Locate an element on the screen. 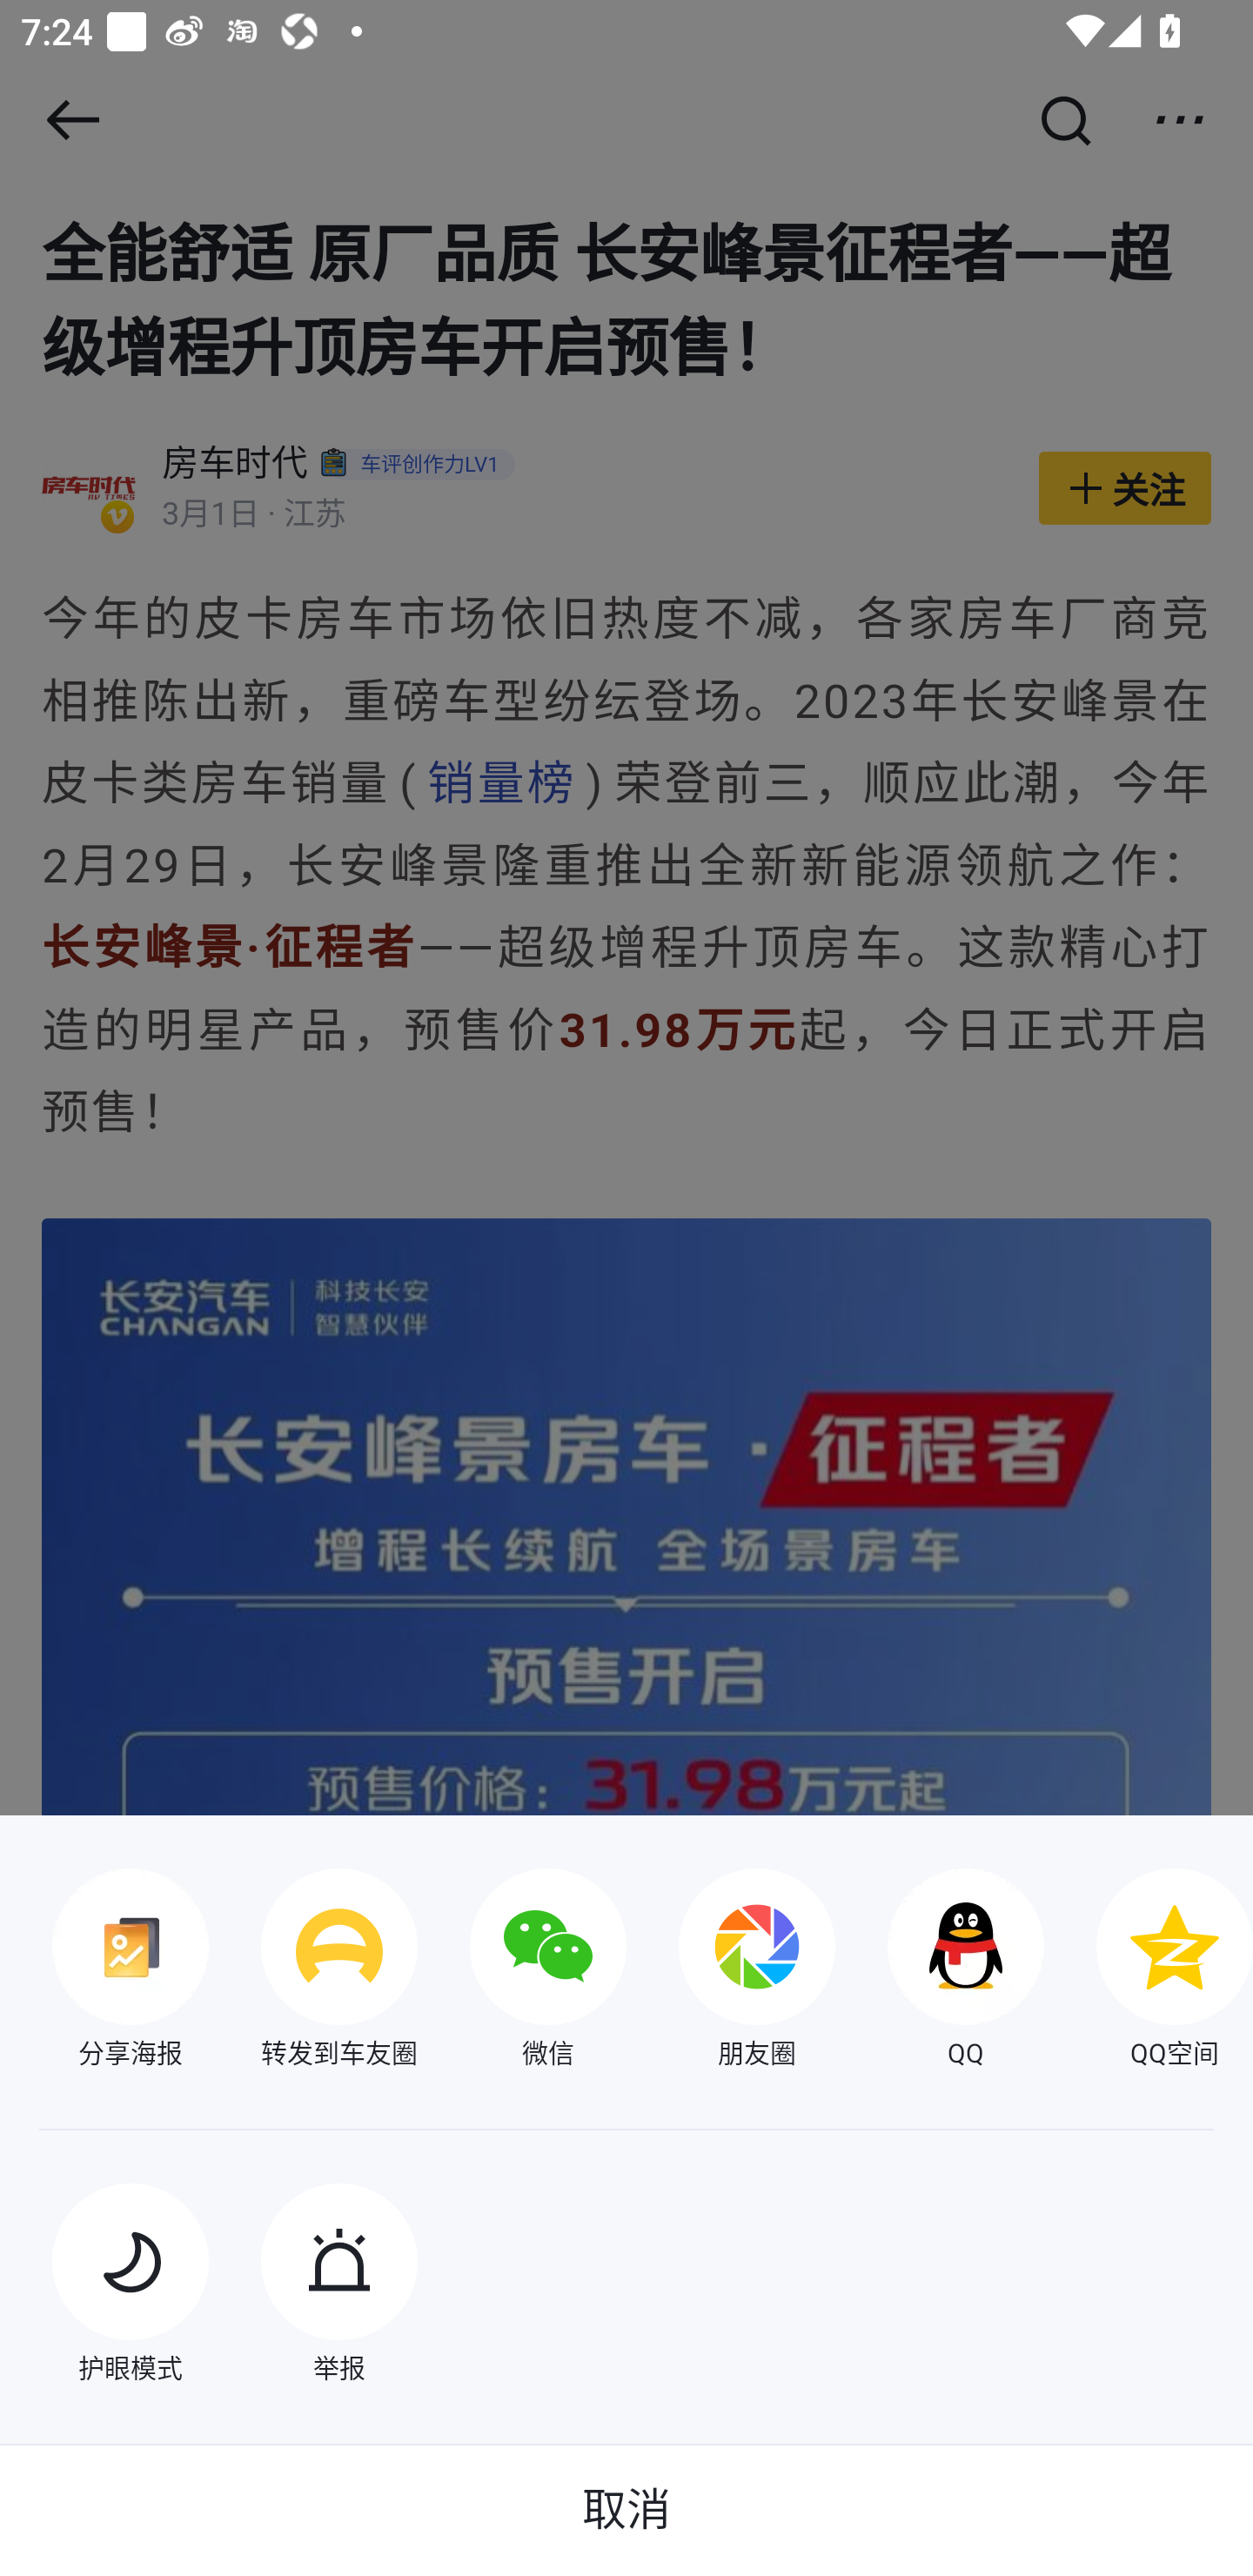  取消 is located at coordinates (626, 2510).